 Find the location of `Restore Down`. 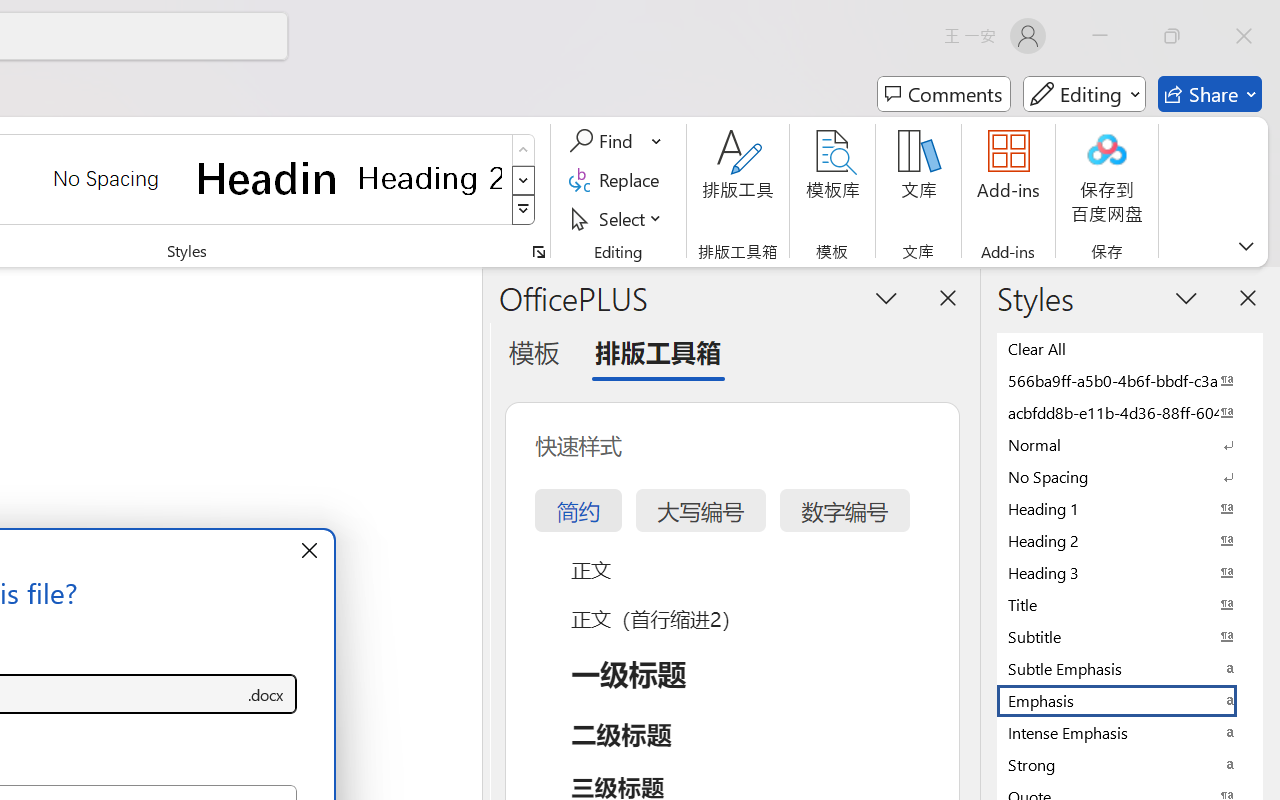

Restore Down is located at coordinates (1172, 36).